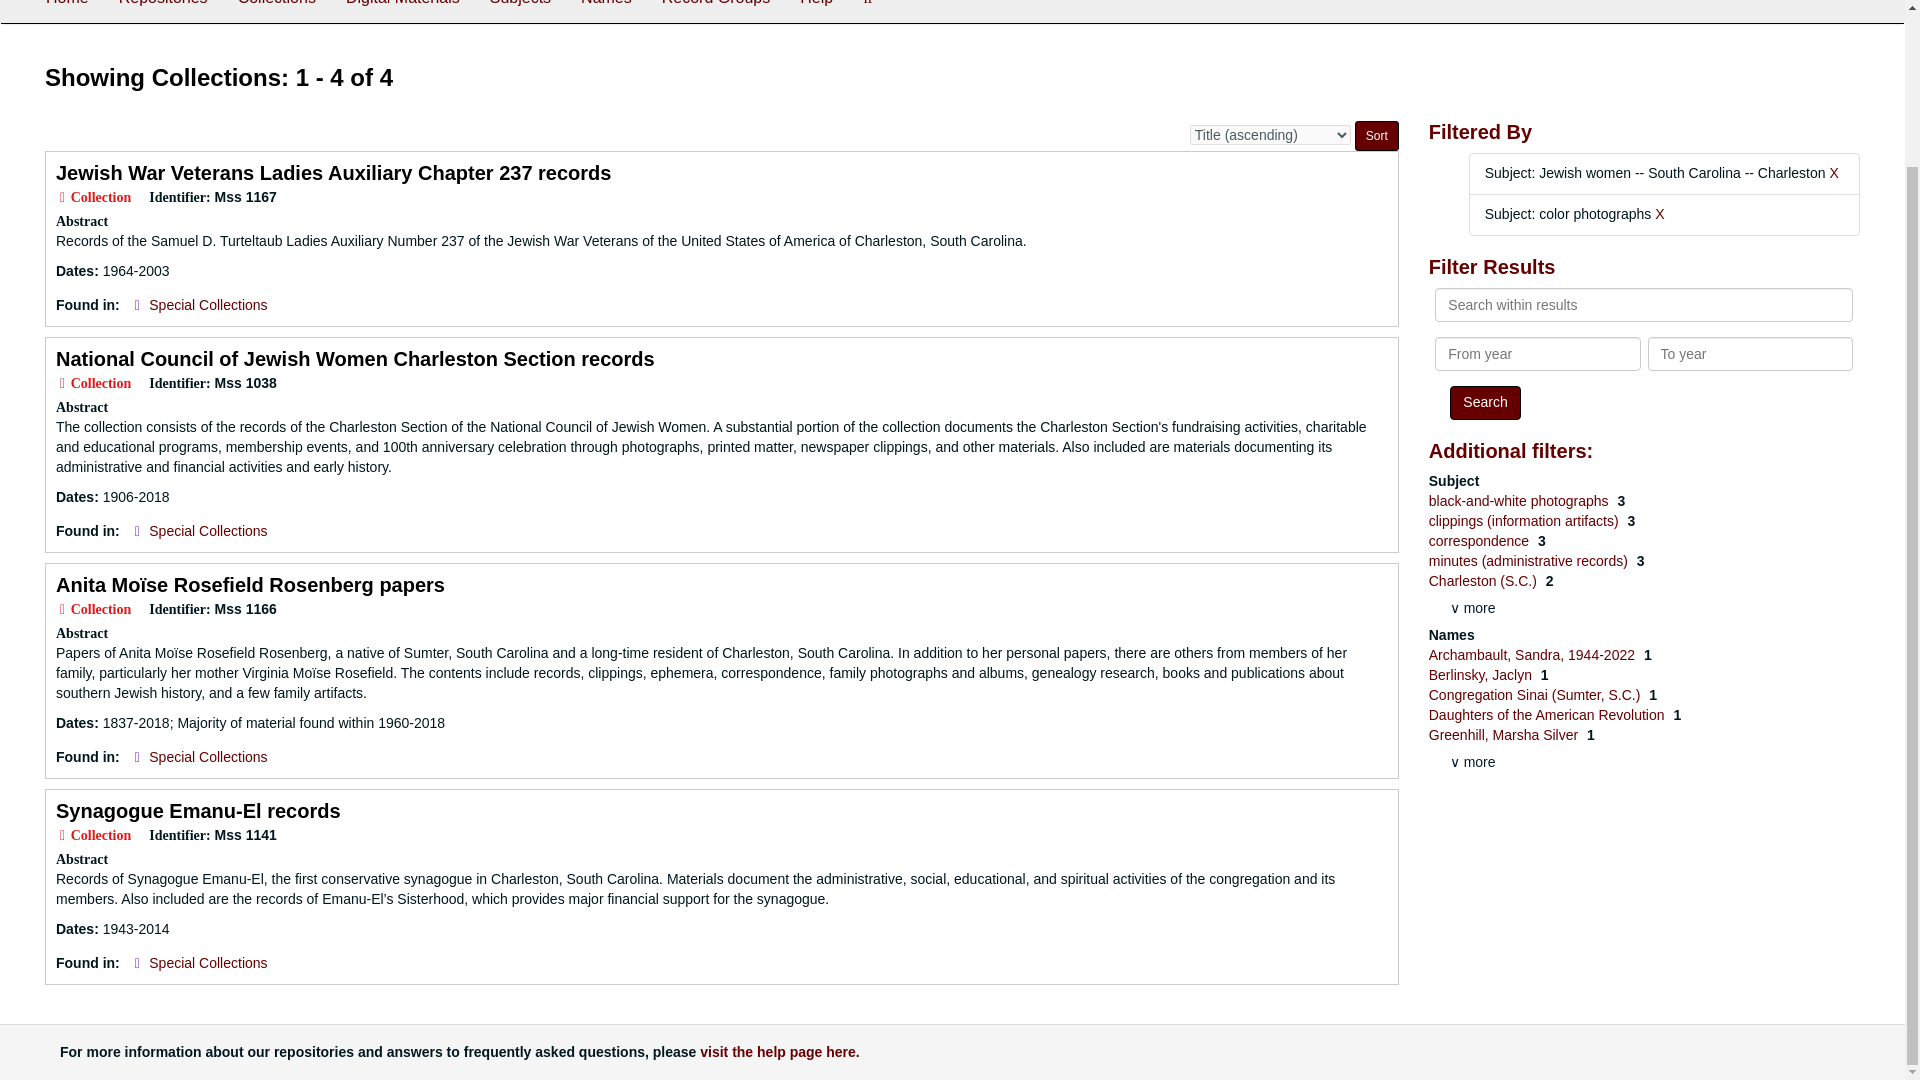  What do you see at coordinates (198, 810) in the screenshot?
I see `Synagogue Emanu-El records` at bounding box center [198, 810].